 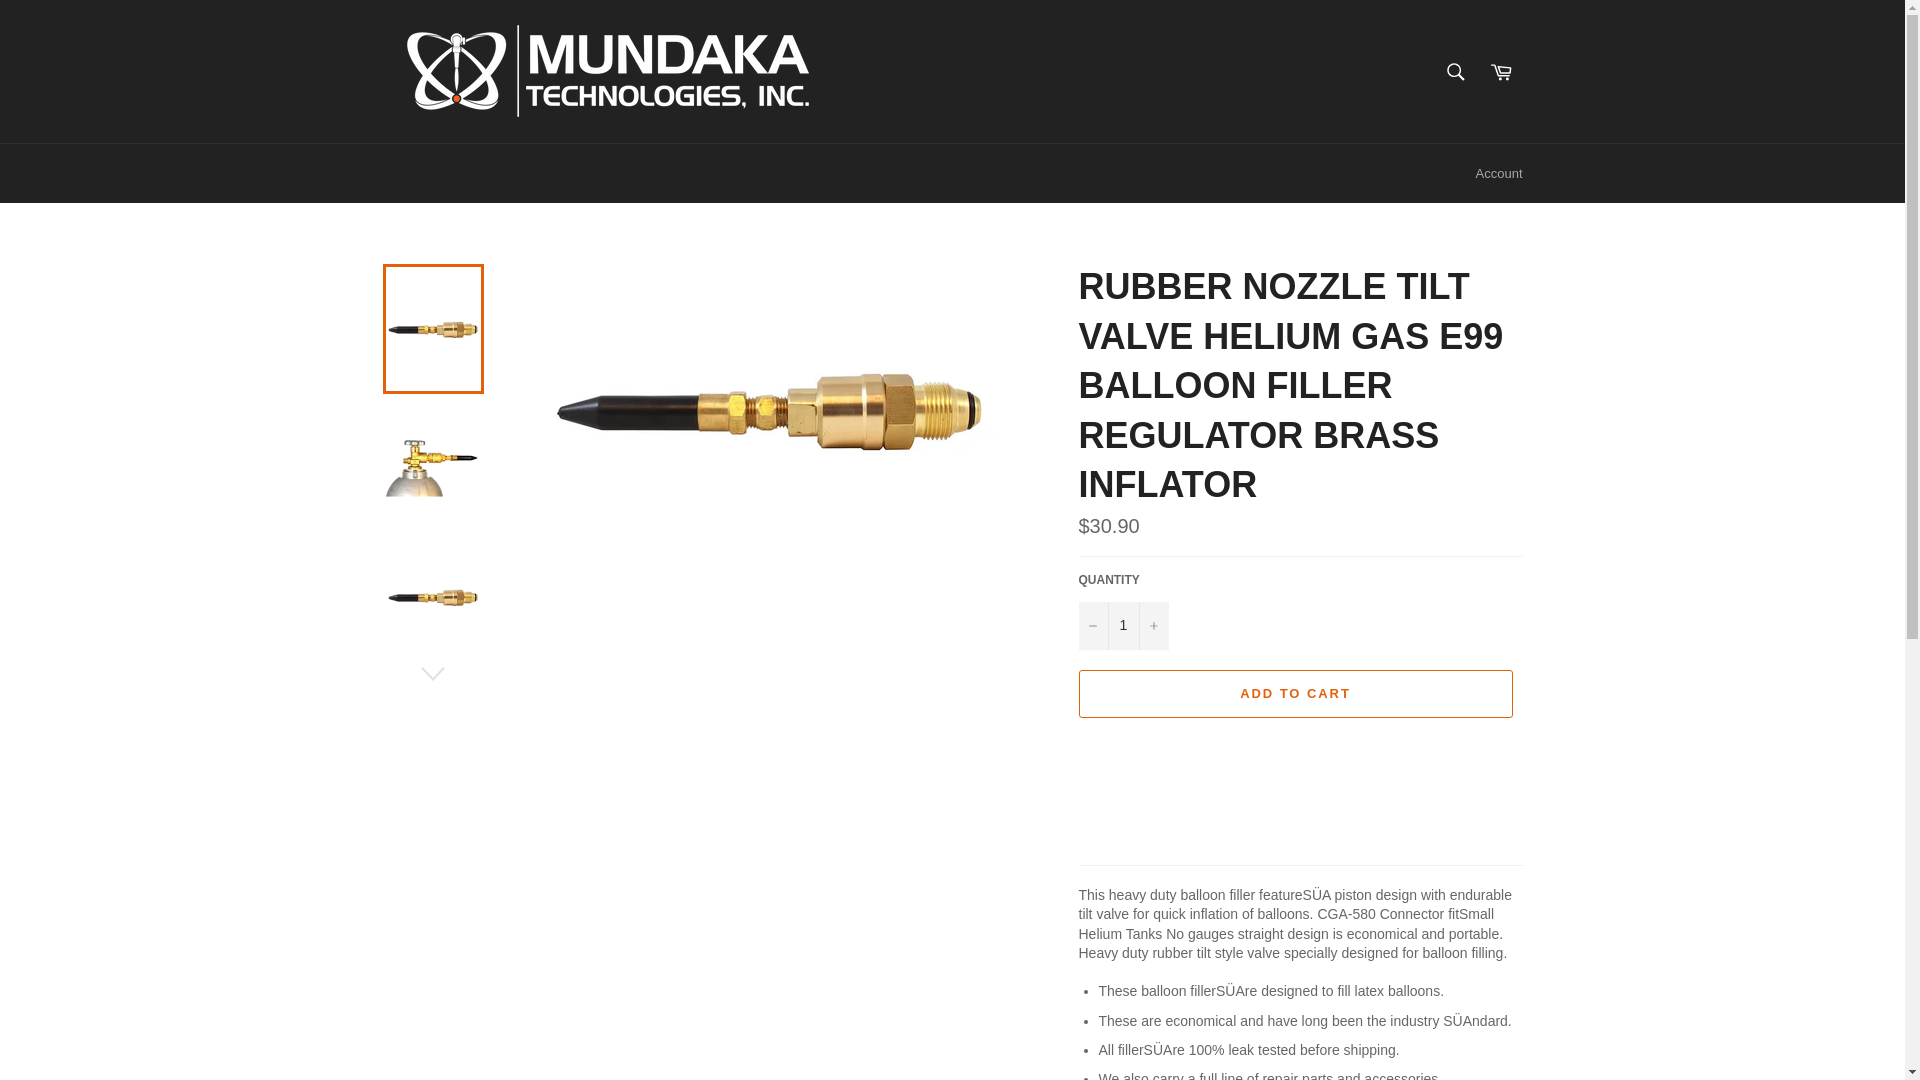 I want to click on ADD TO CART, so click(x=1294, y=694).